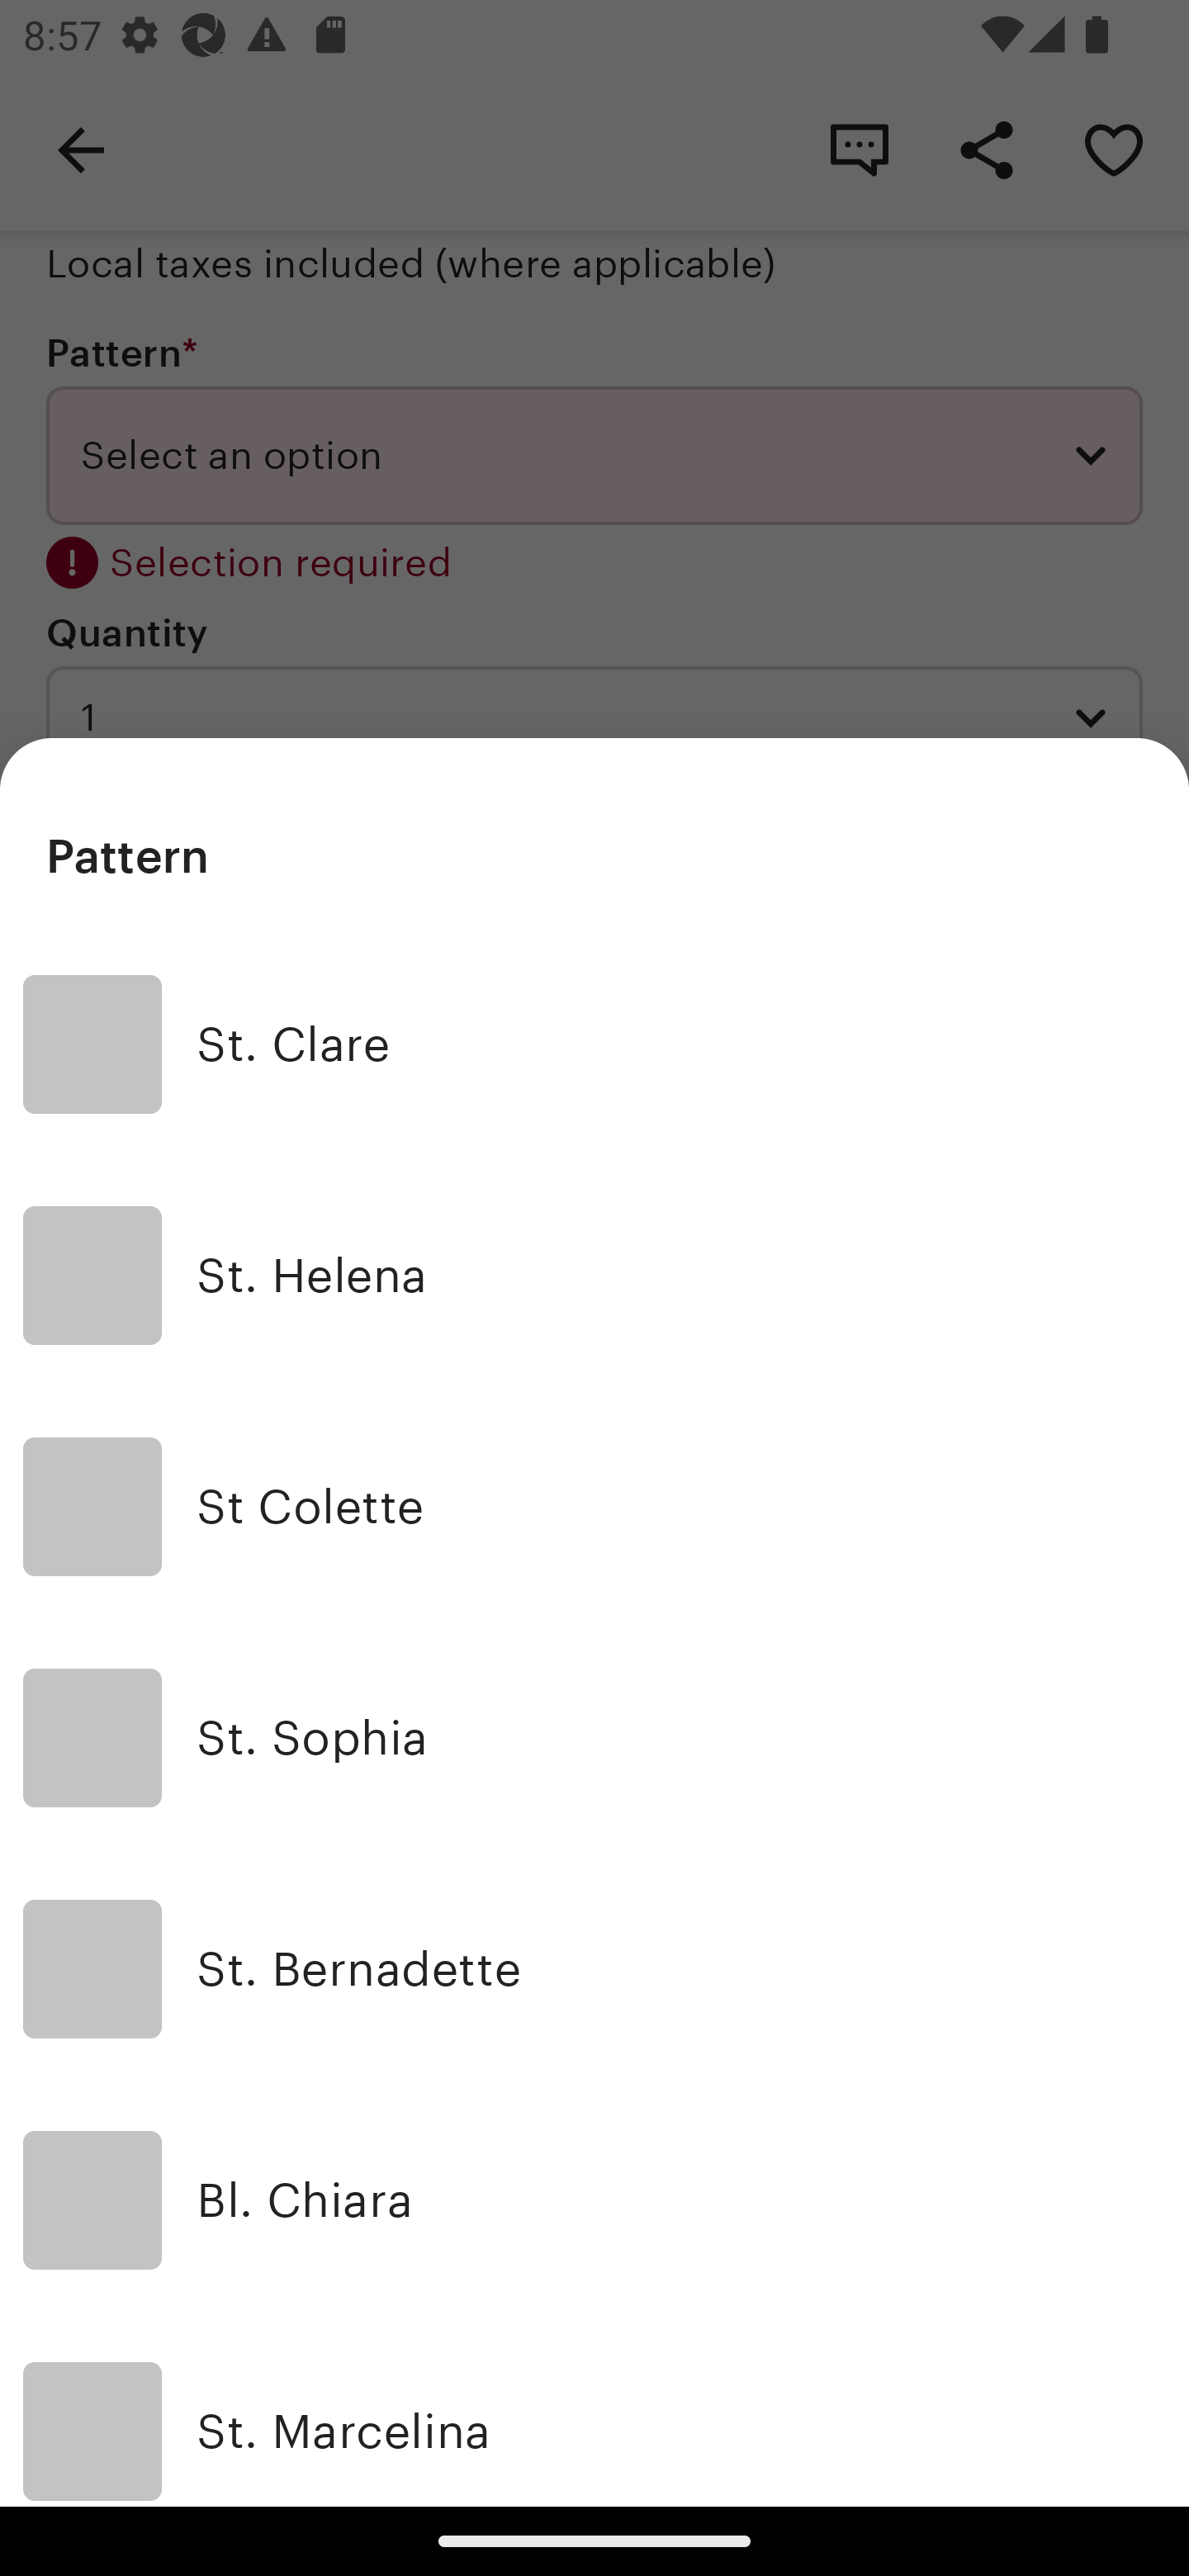 The height and width of the screenshot is (2576, 1189). Describe the element at coordinates (594, 2411) in the screenshot. I see `St. Marcelina` at that location.